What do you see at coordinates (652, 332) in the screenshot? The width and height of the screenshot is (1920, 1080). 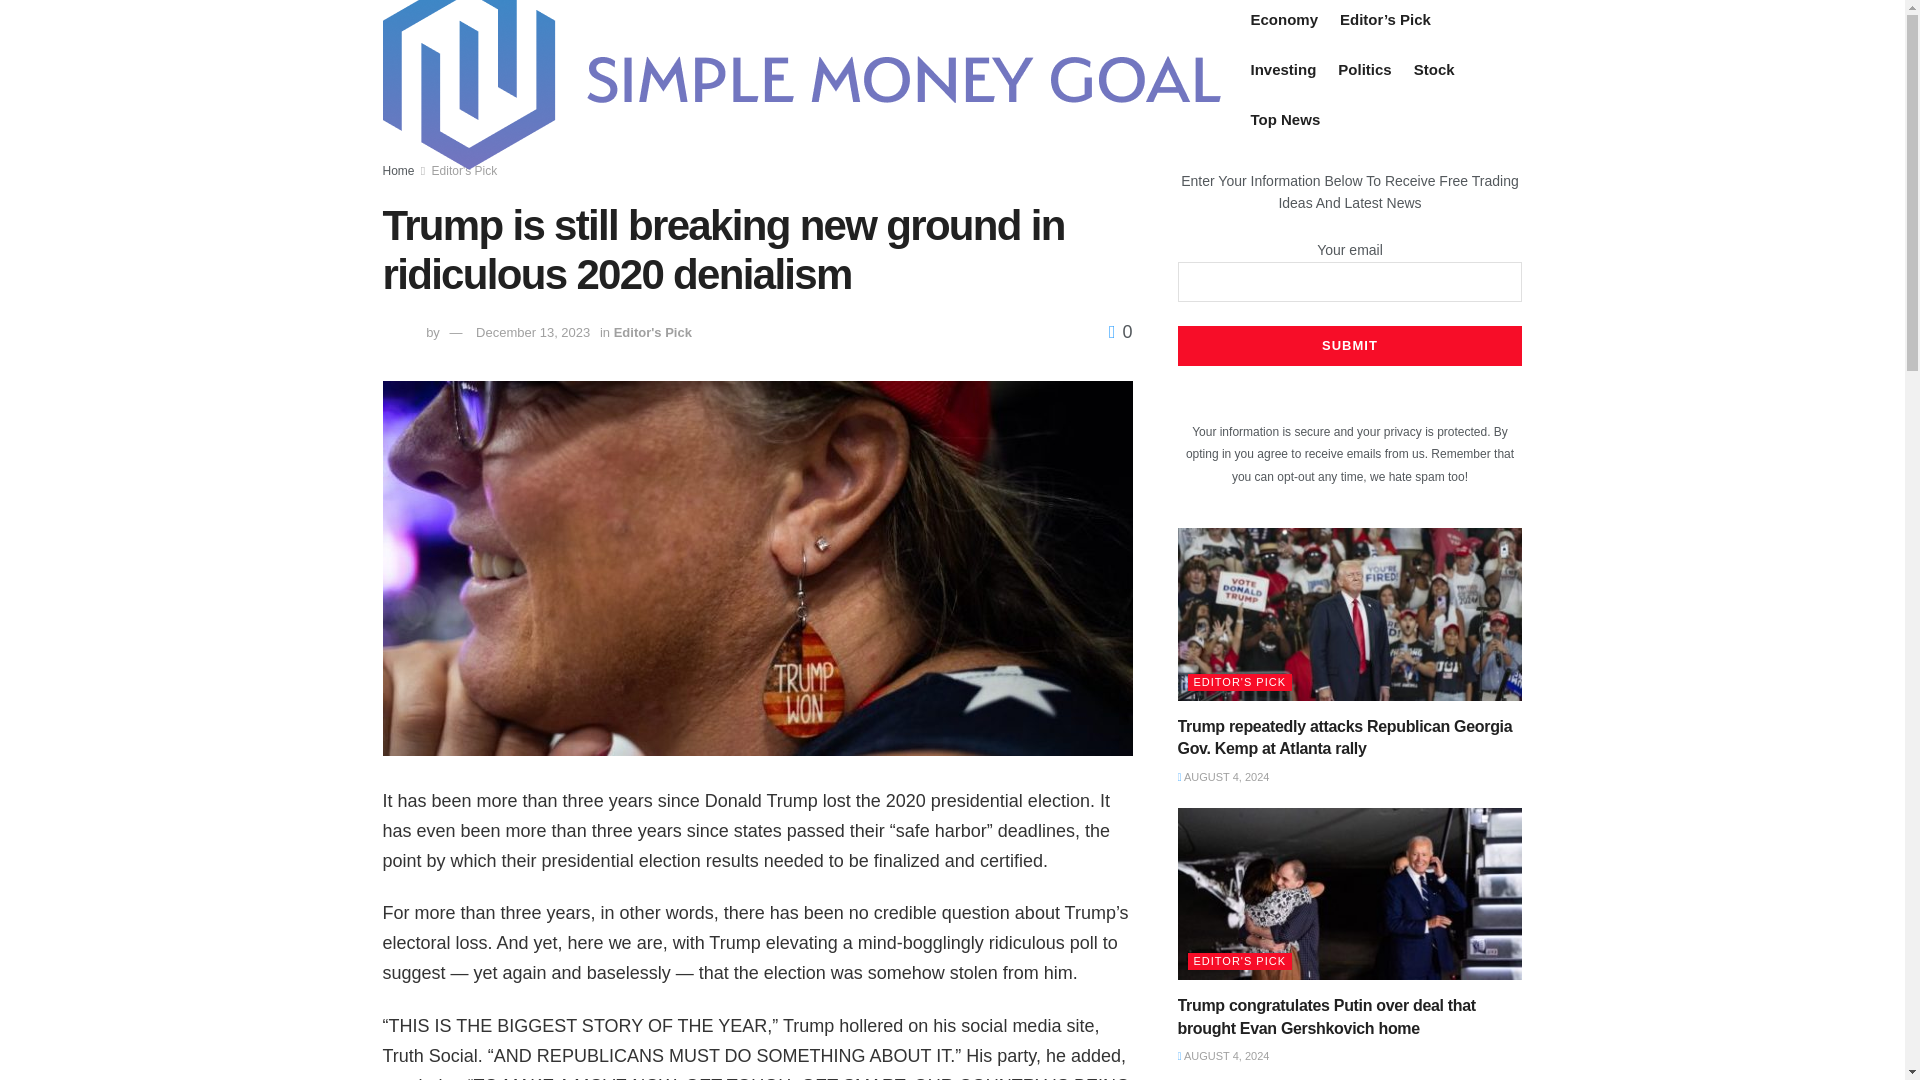 I see `Editor's Pick` at bounding box center [652, 332].